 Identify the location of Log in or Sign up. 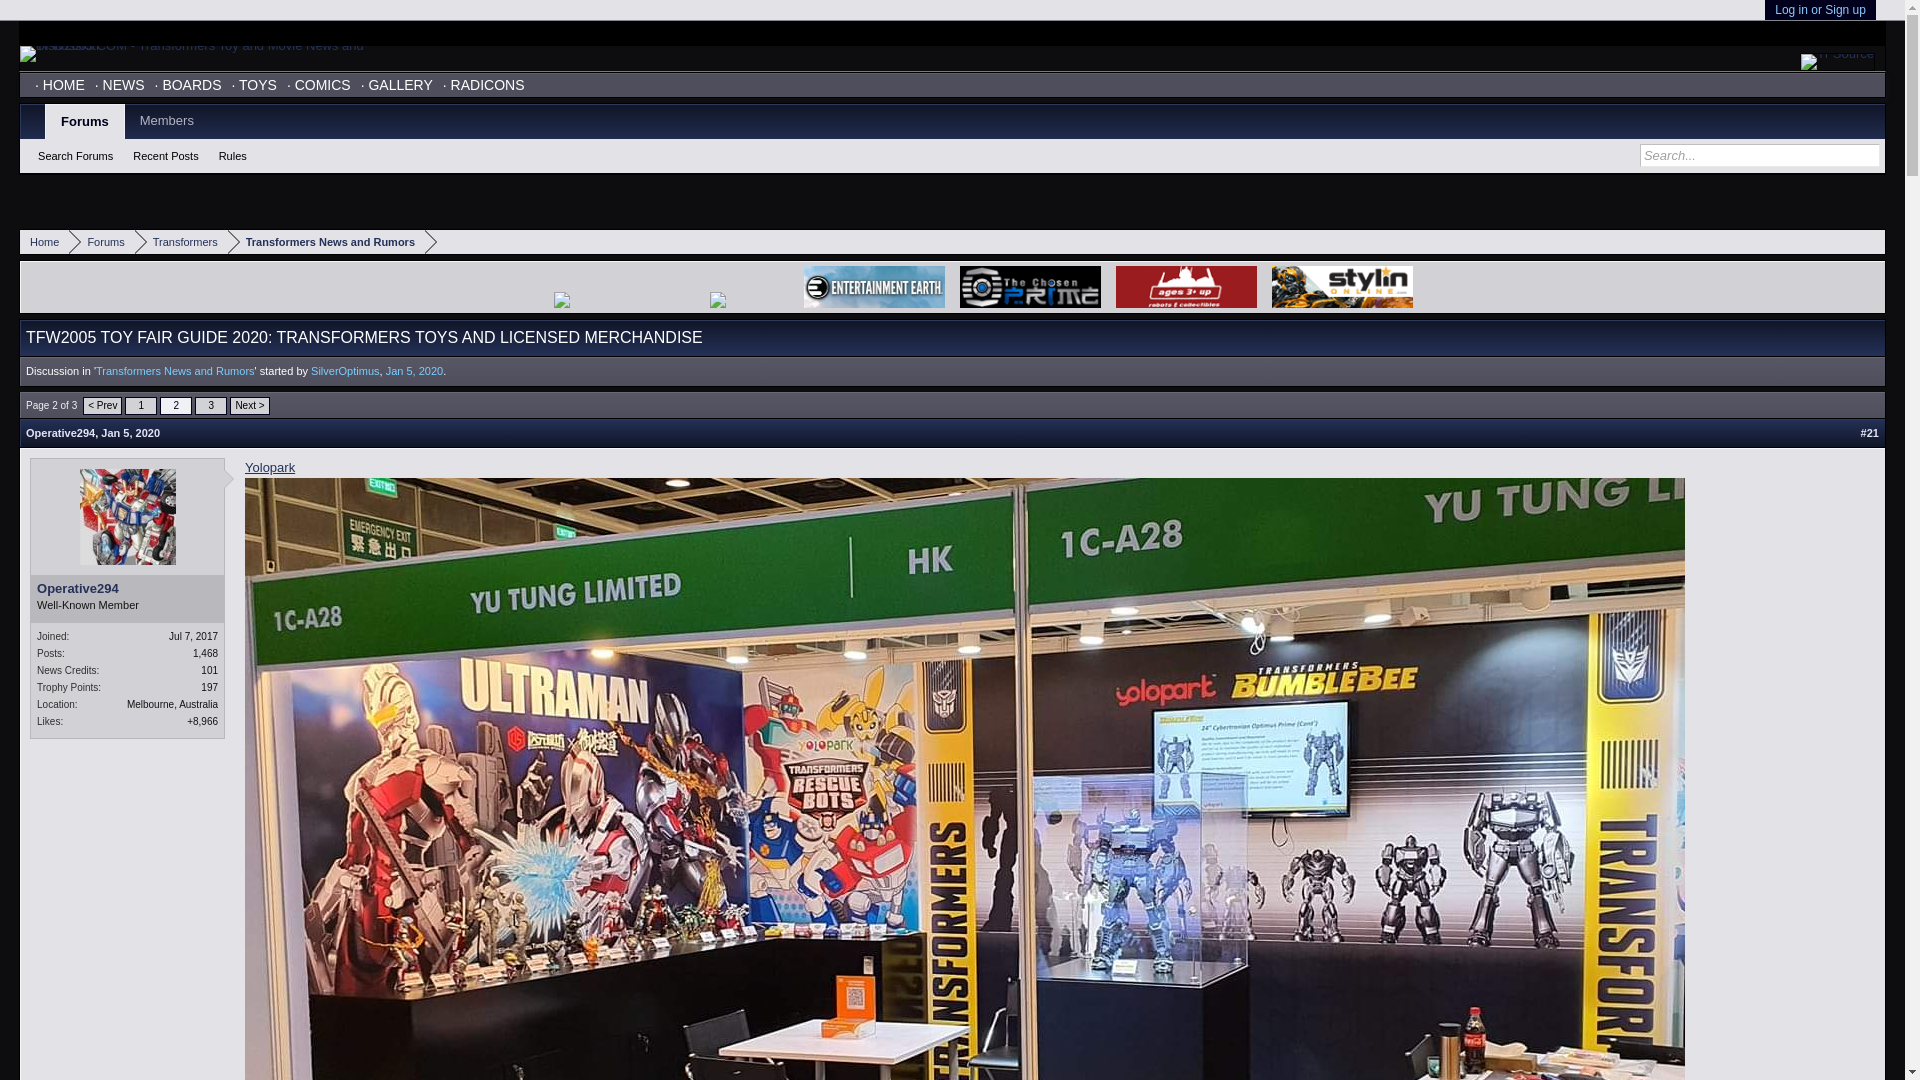
(1820, 10).